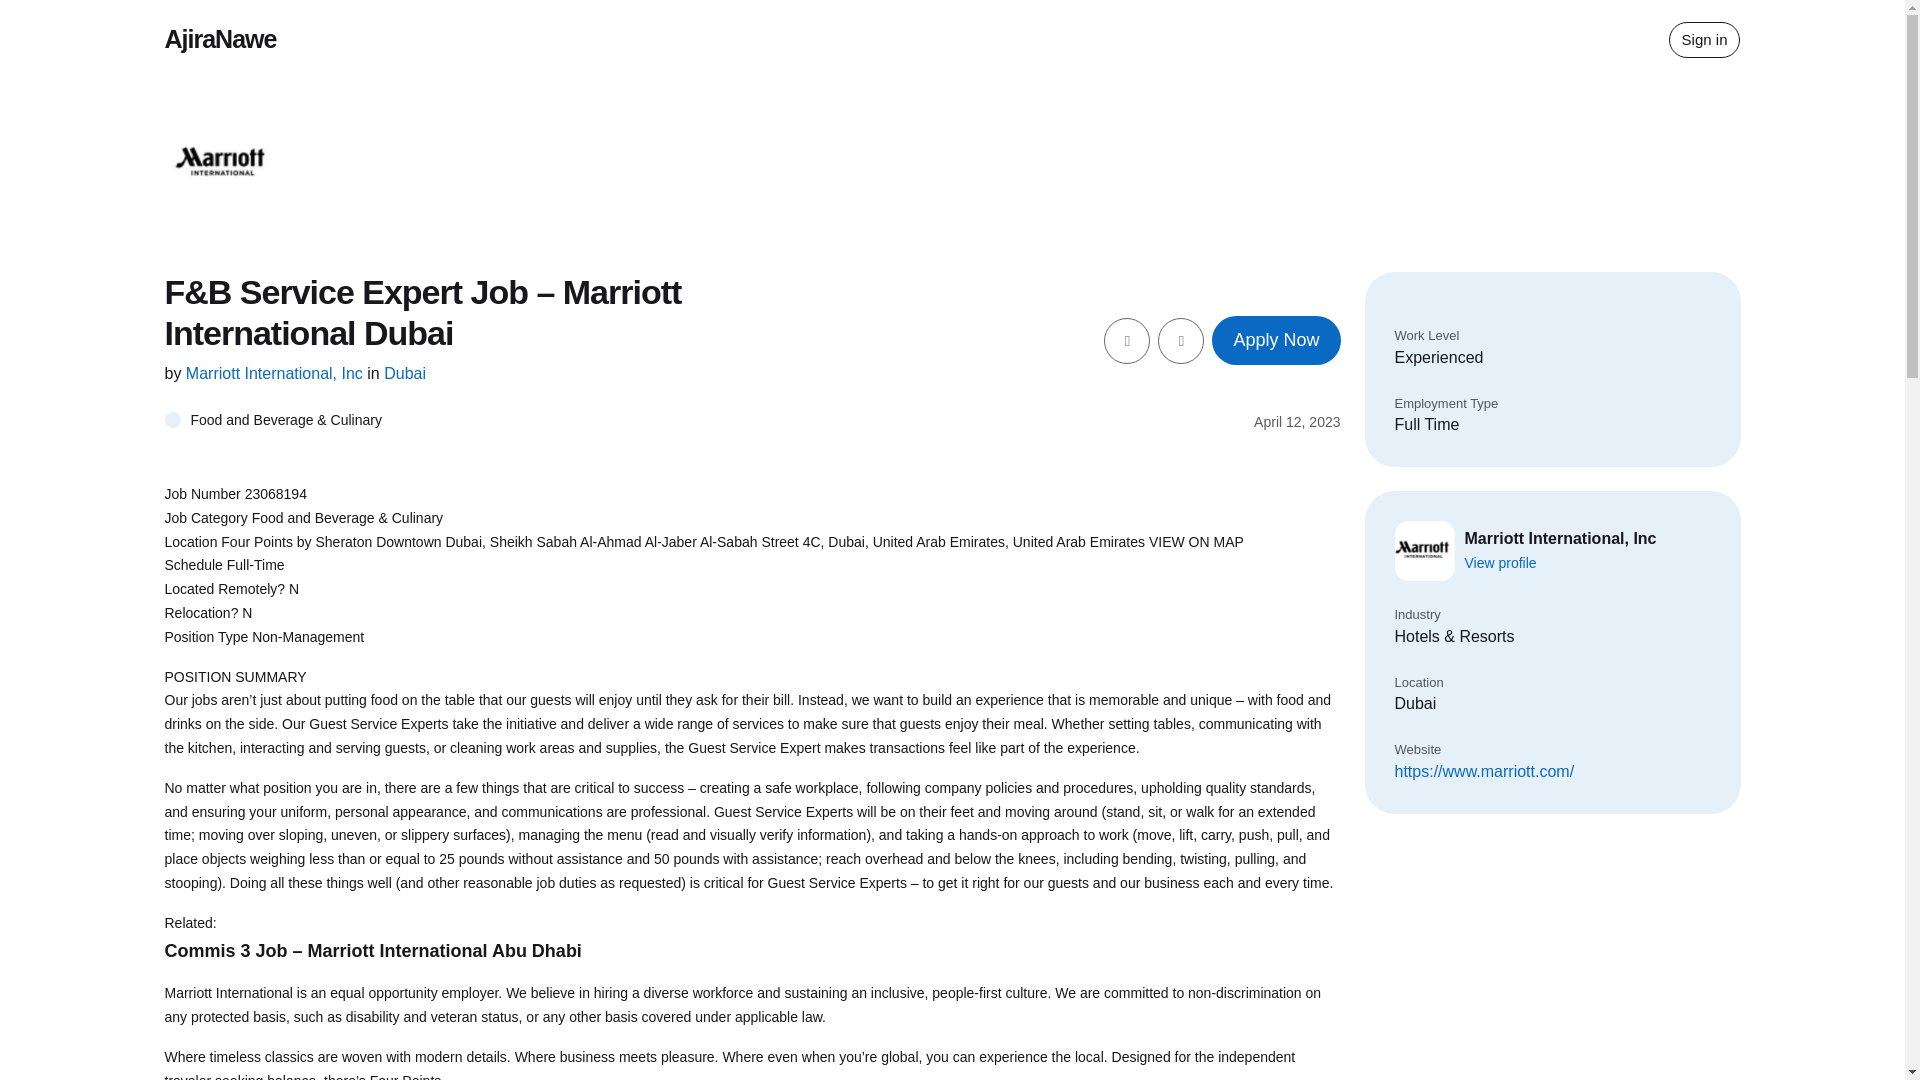  Describe the element at coordinates (1704, 40) in the screenshot. I see `Sign in` at that location.